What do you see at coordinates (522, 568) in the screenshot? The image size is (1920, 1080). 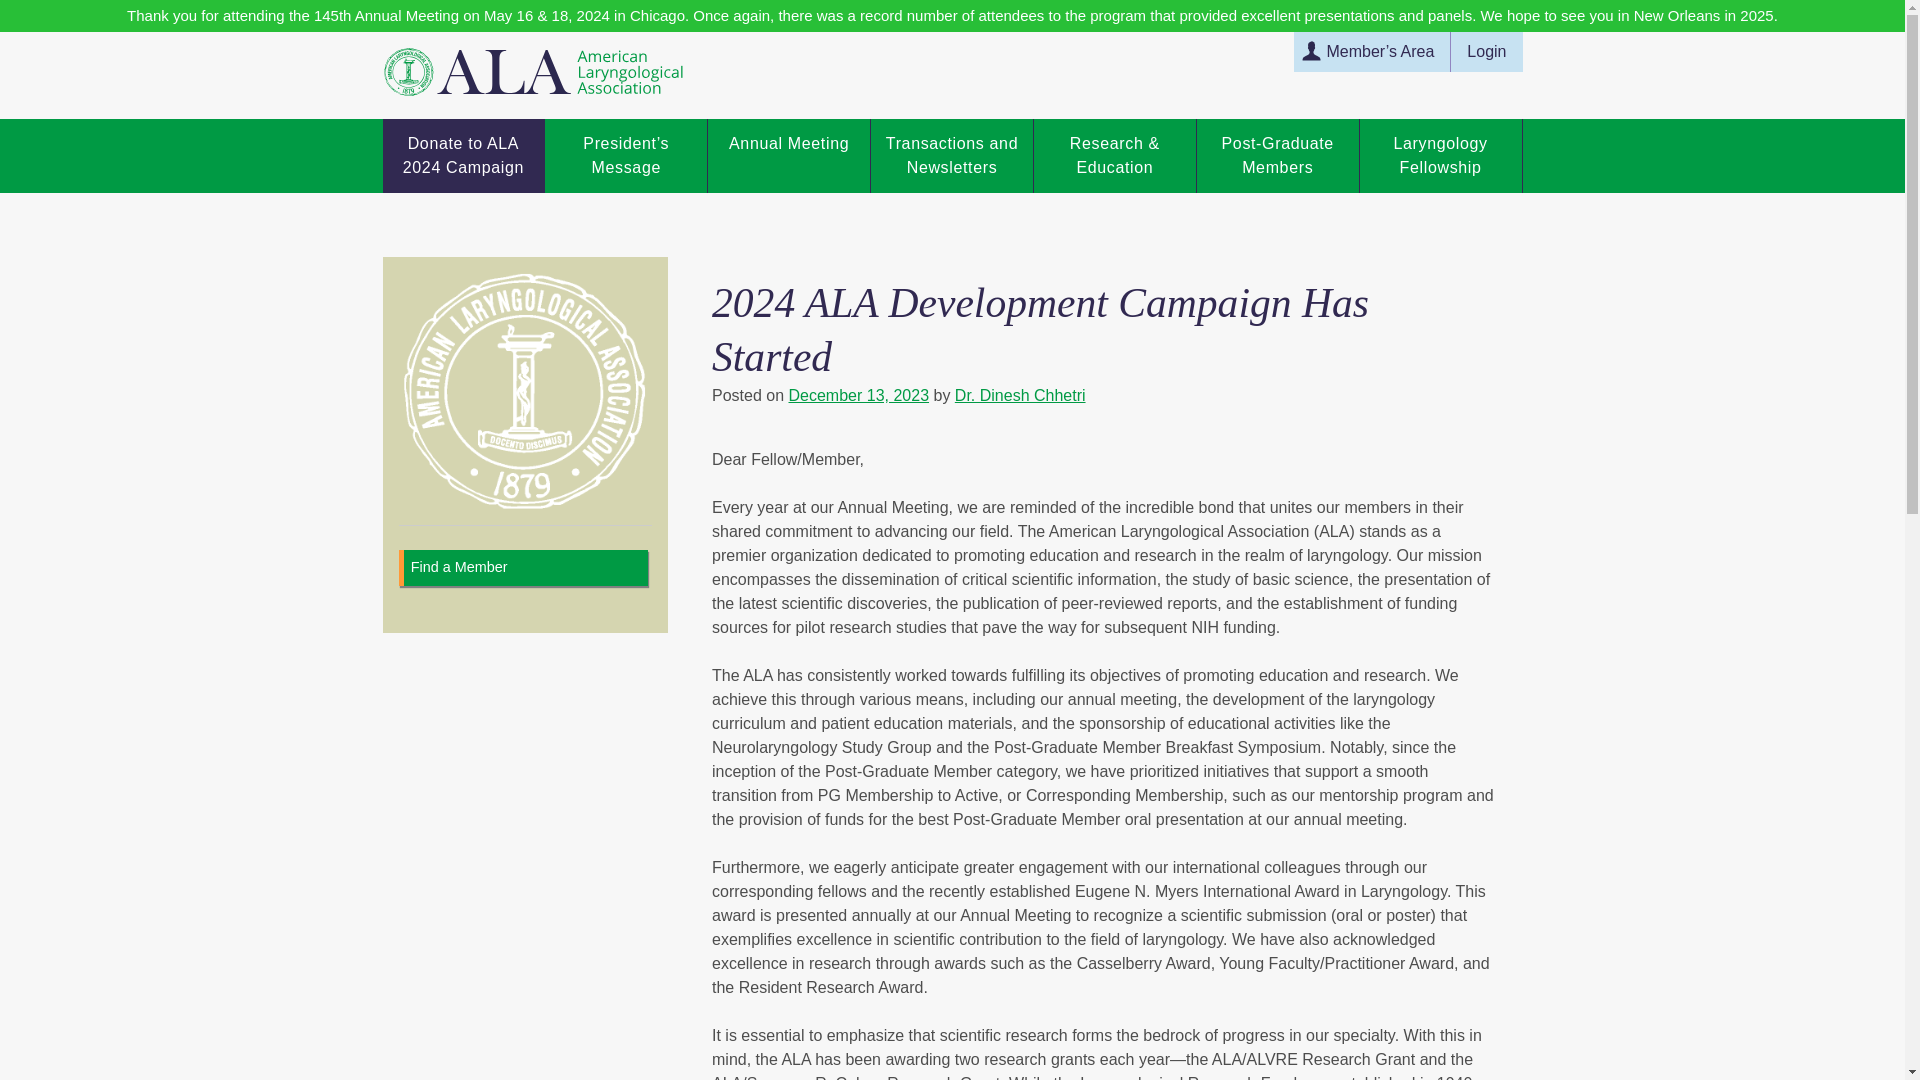 I see `Find a Member` at bounding box center [522, 568].